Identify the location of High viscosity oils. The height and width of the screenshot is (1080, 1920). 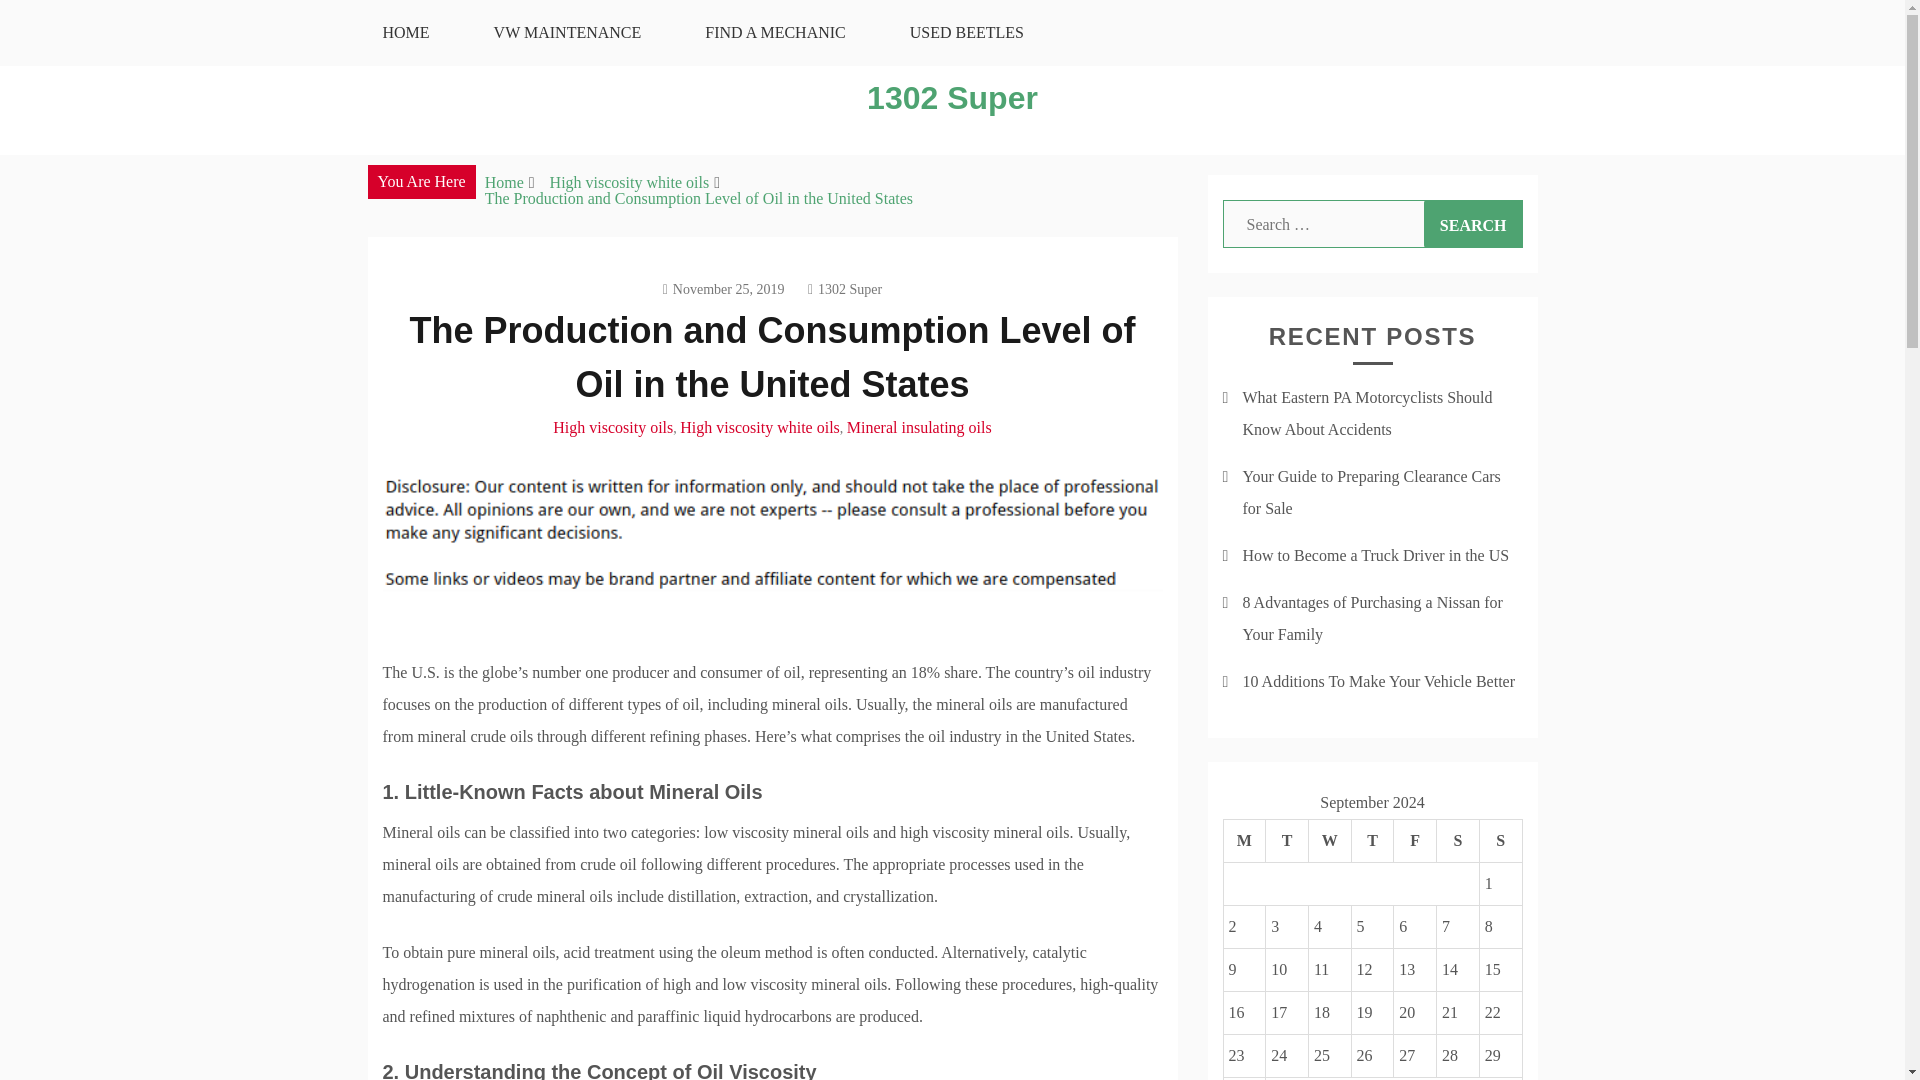
(612, 428).